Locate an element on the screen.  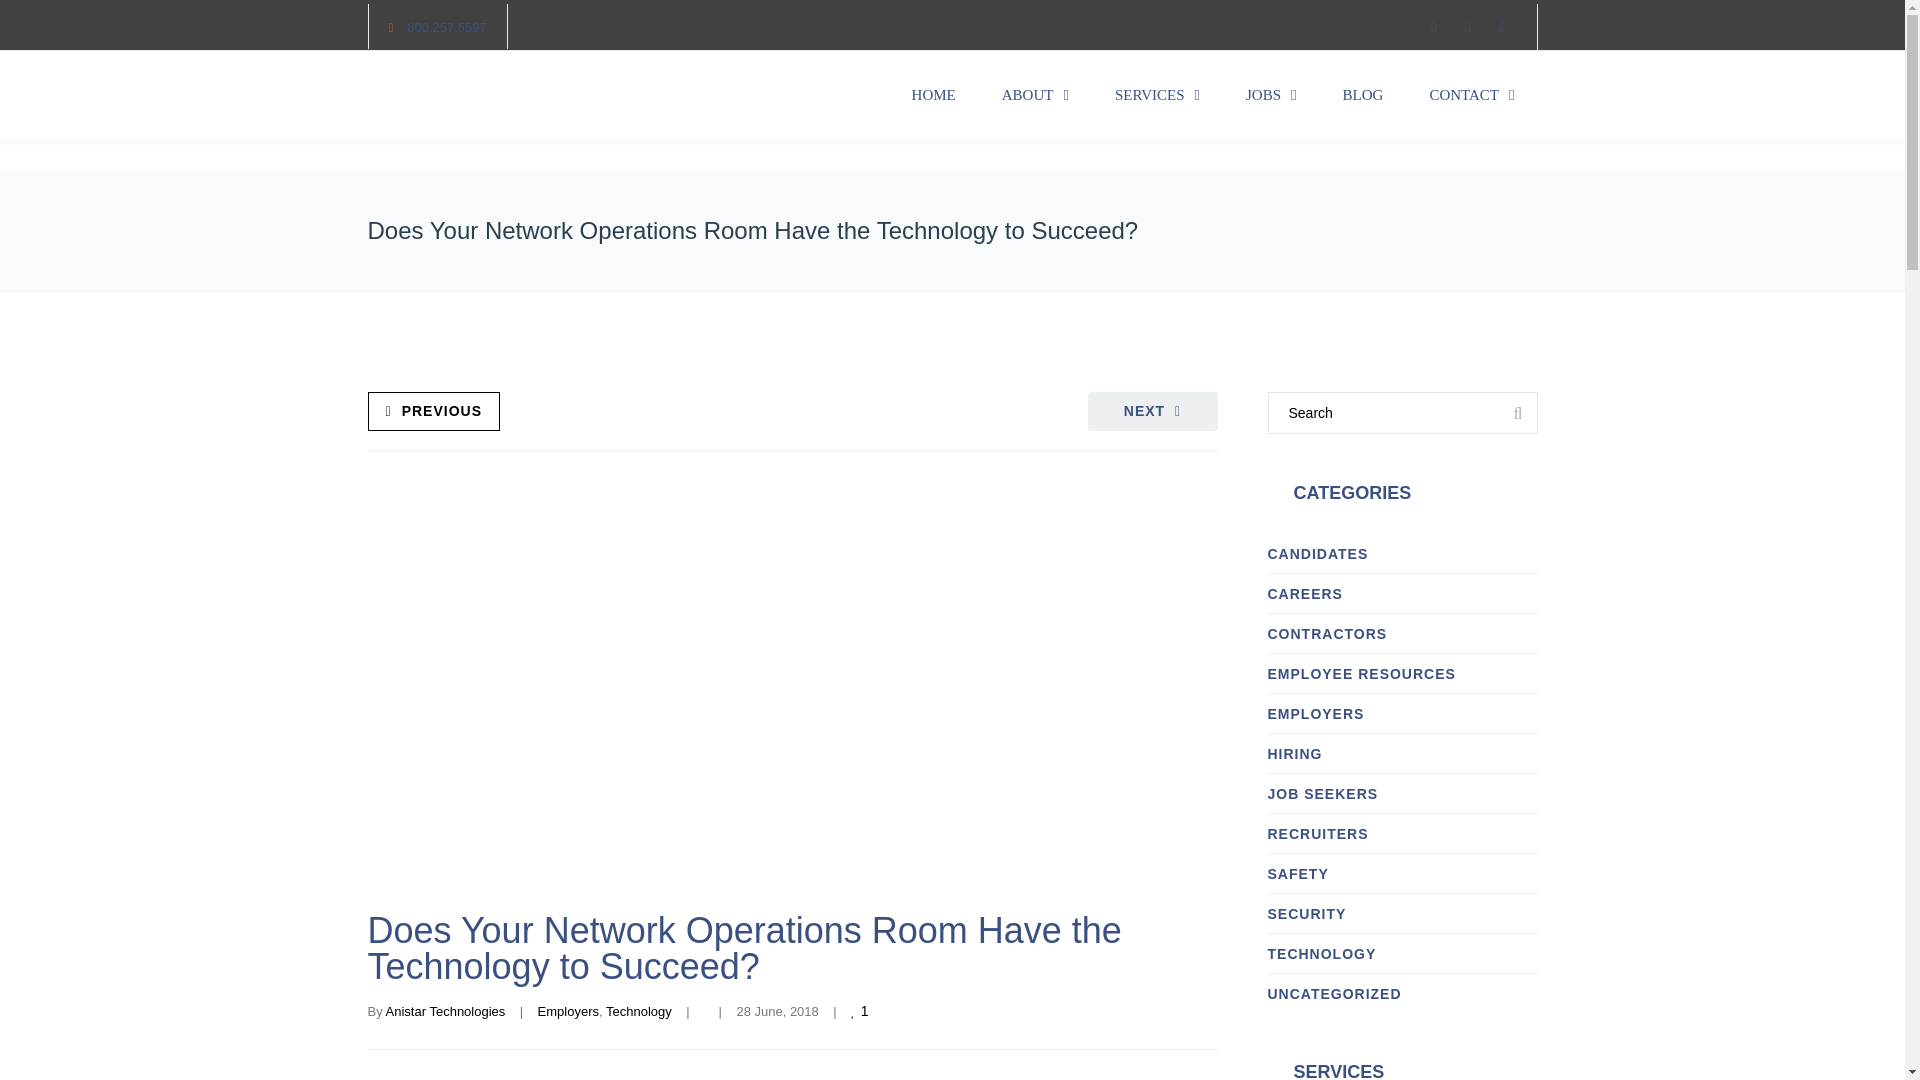
PREVIOUS is located at coordinates (434, 411).